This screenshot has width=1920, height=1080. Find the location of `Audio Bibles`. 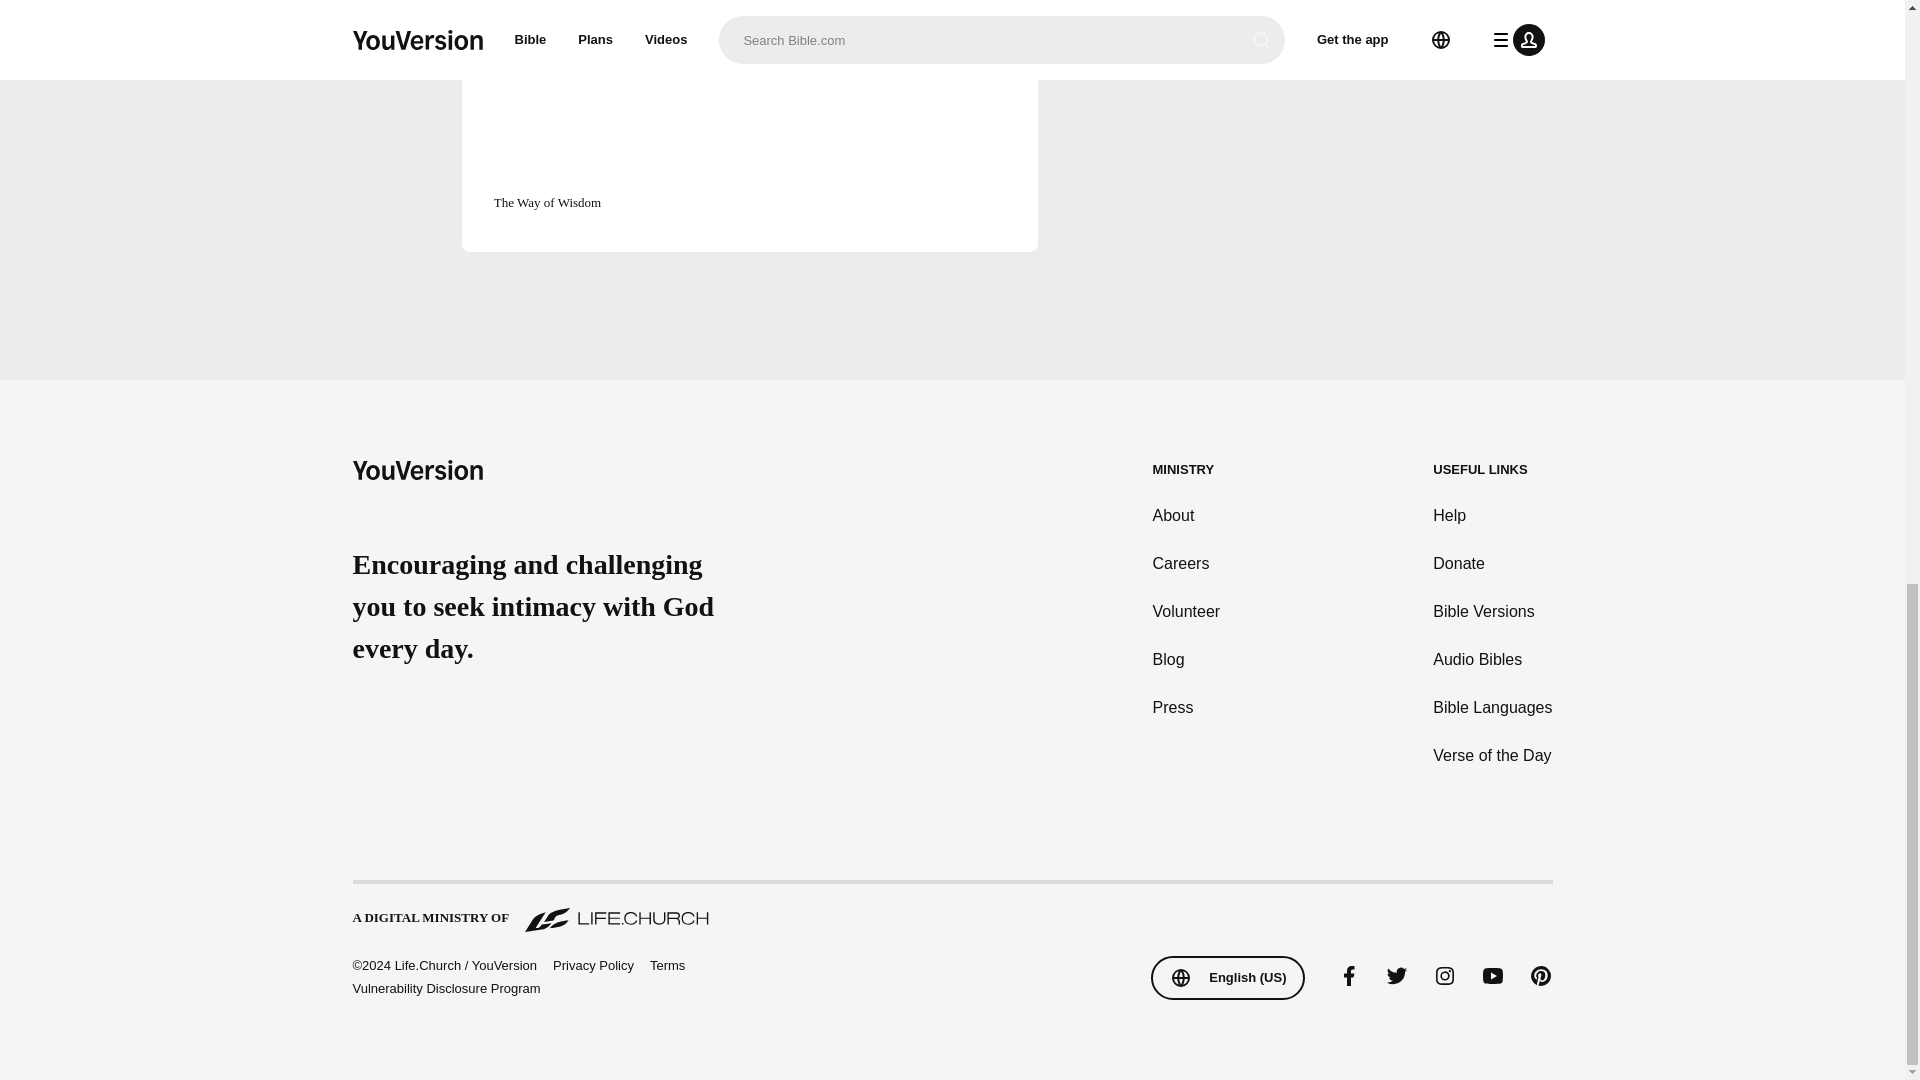

Audio Bibles is located at coordinates (1492, 660).